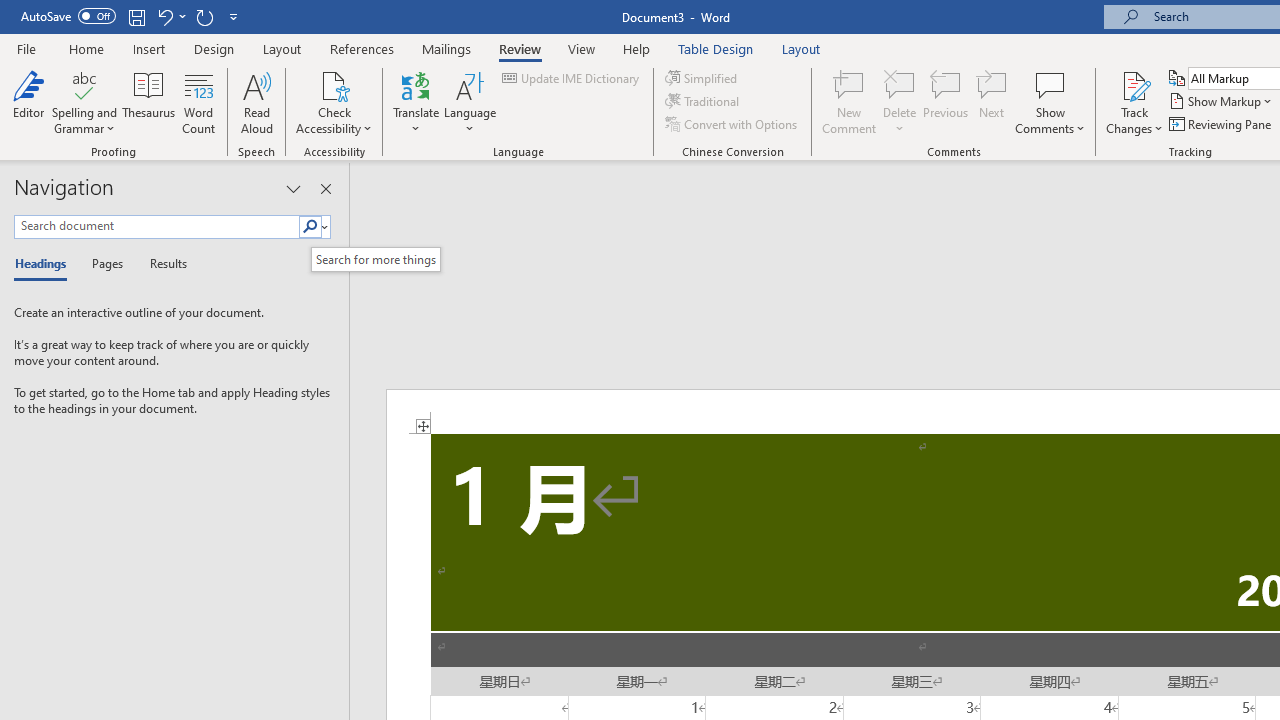  Describe the element at coordinates (850, 102) in the screenshot. I see `New Comment` at that location.